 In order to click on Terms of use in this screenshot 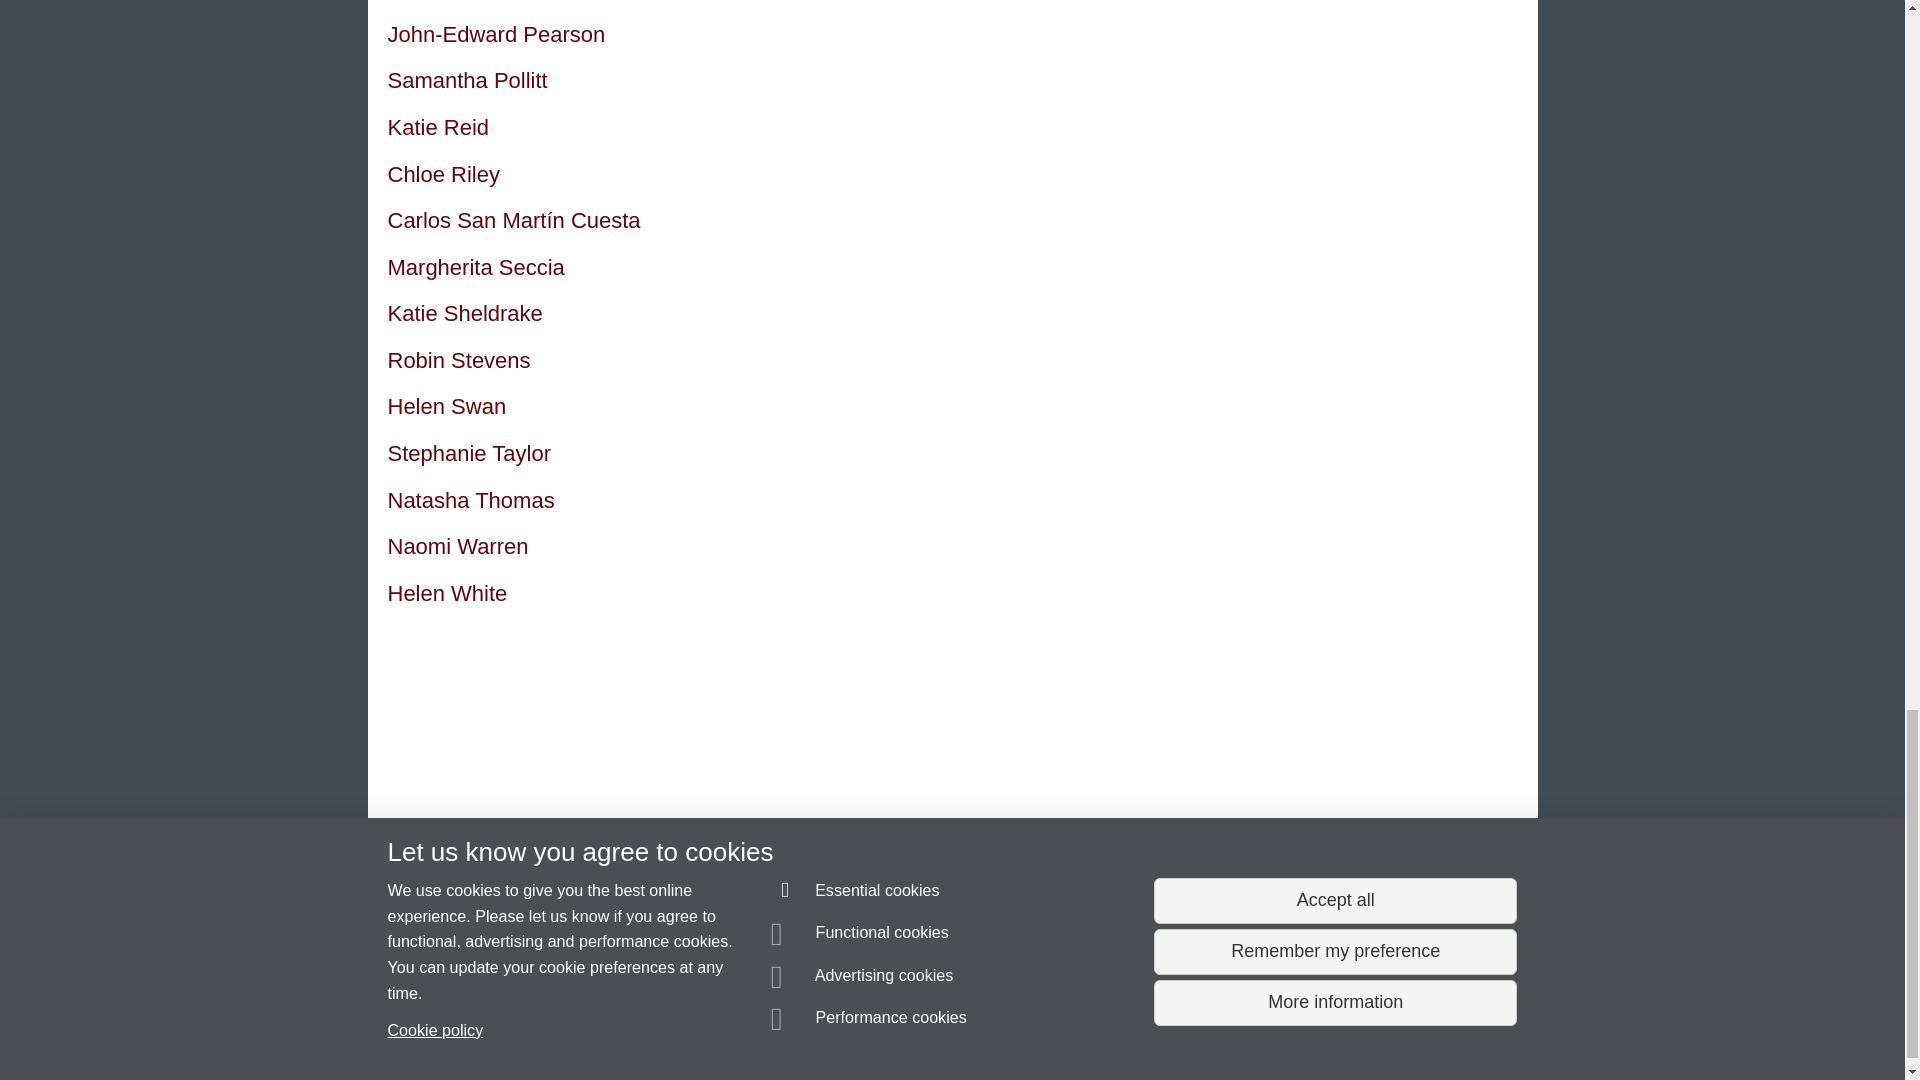, I will do `click(934, 1051)`.